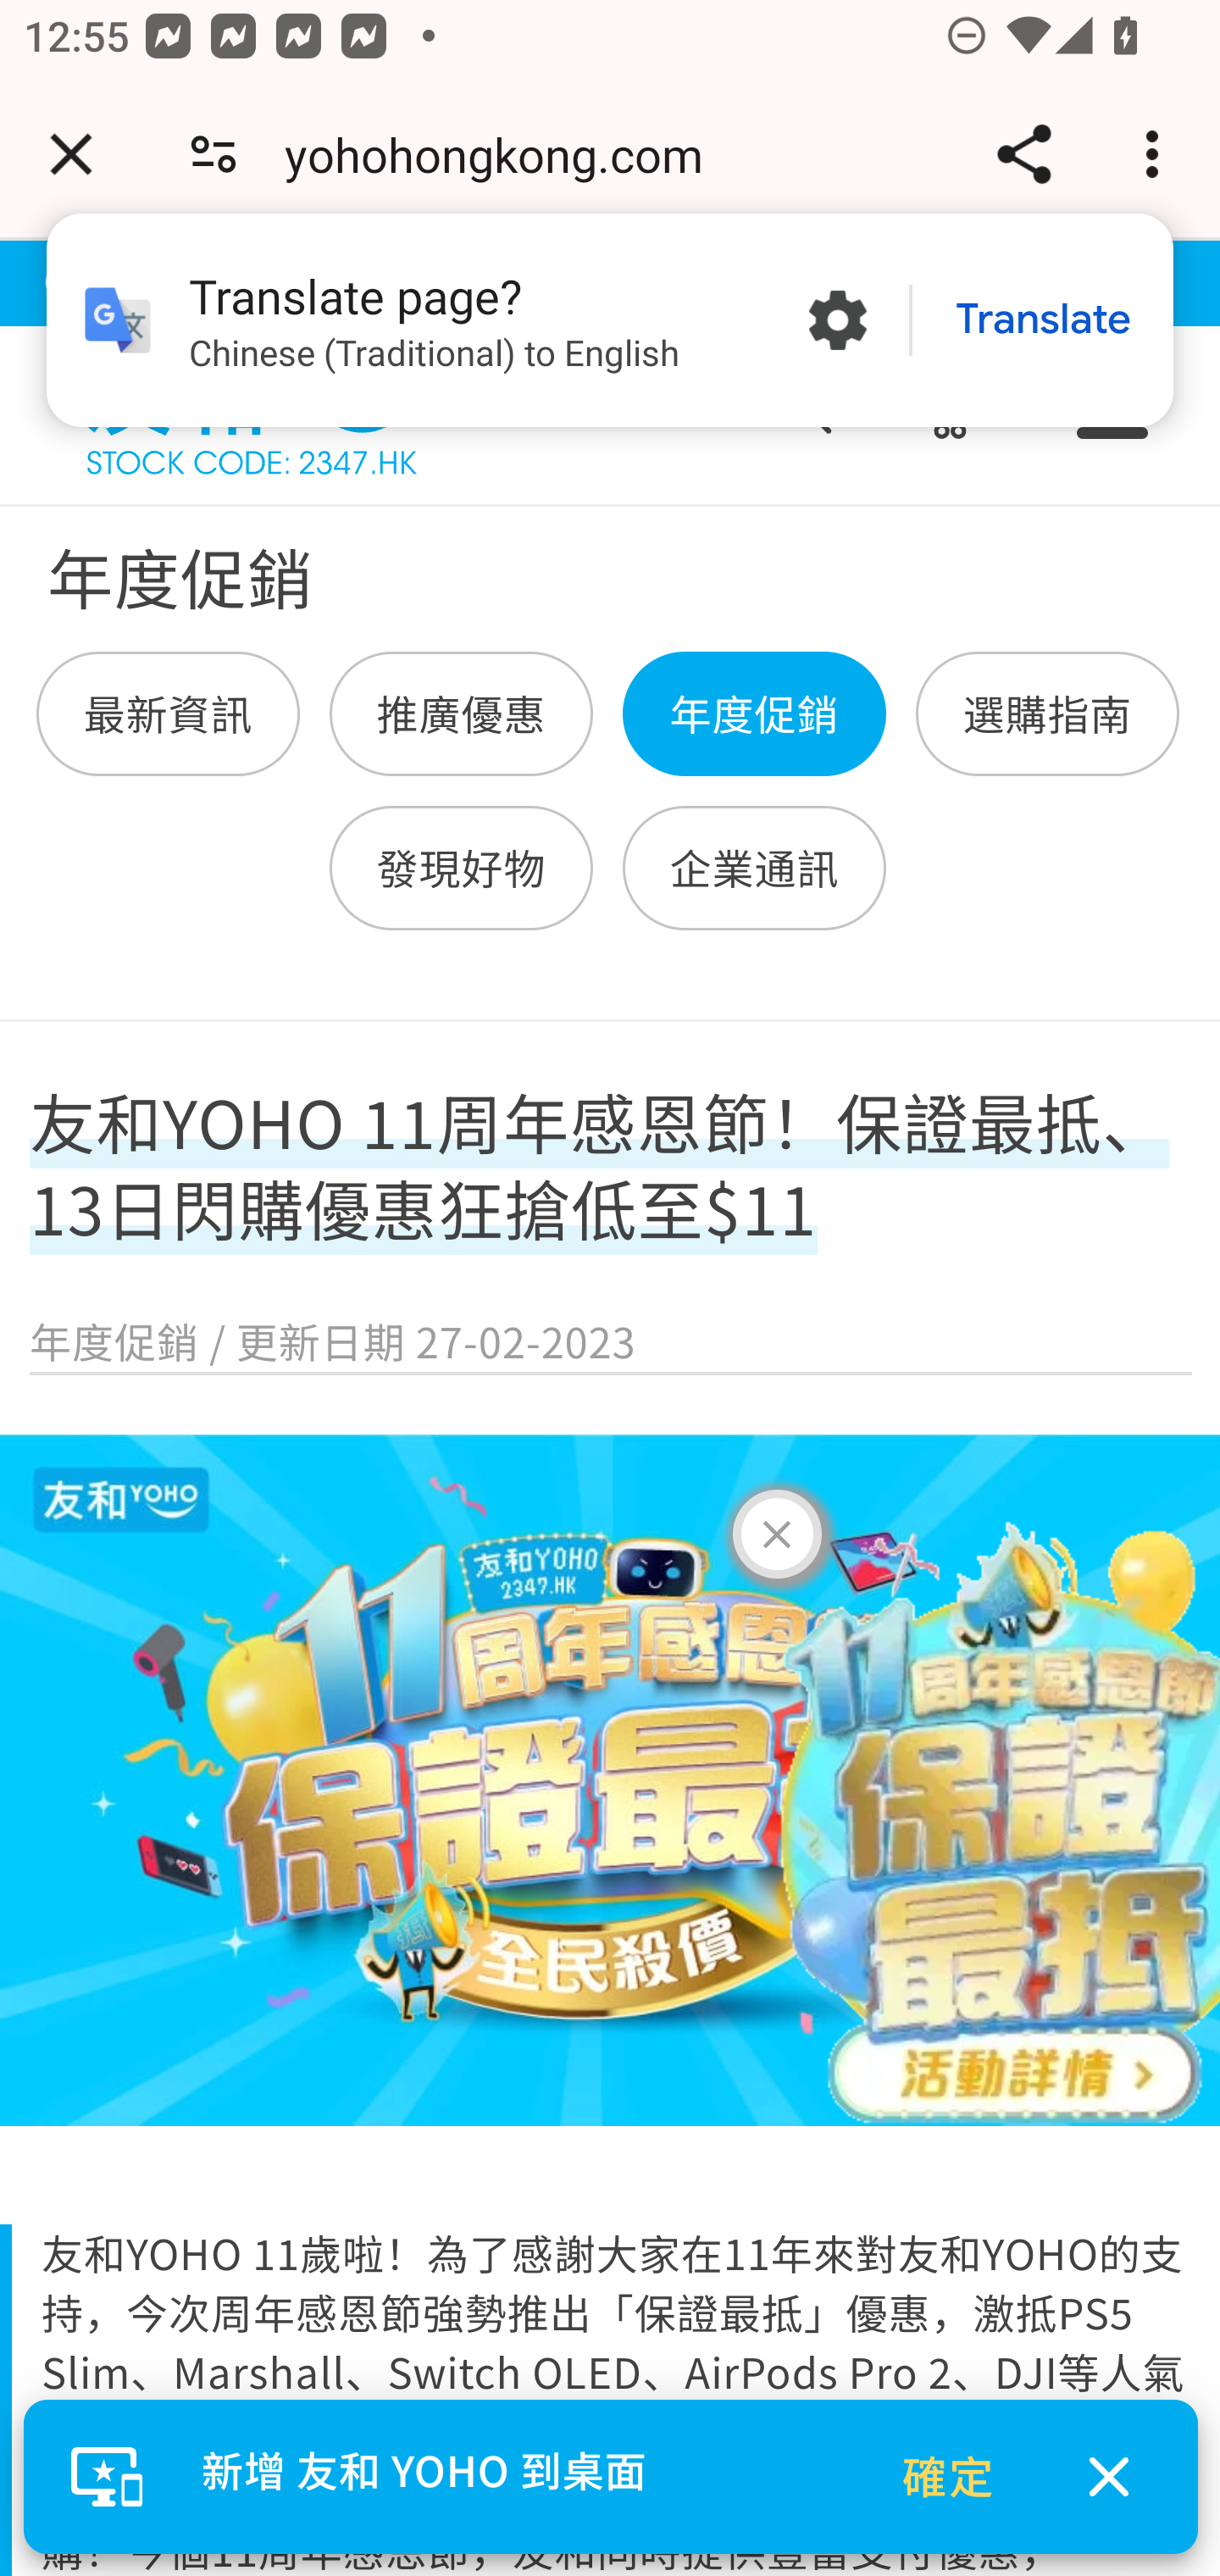  I want to click on 最新資訊, so click(169, 715).